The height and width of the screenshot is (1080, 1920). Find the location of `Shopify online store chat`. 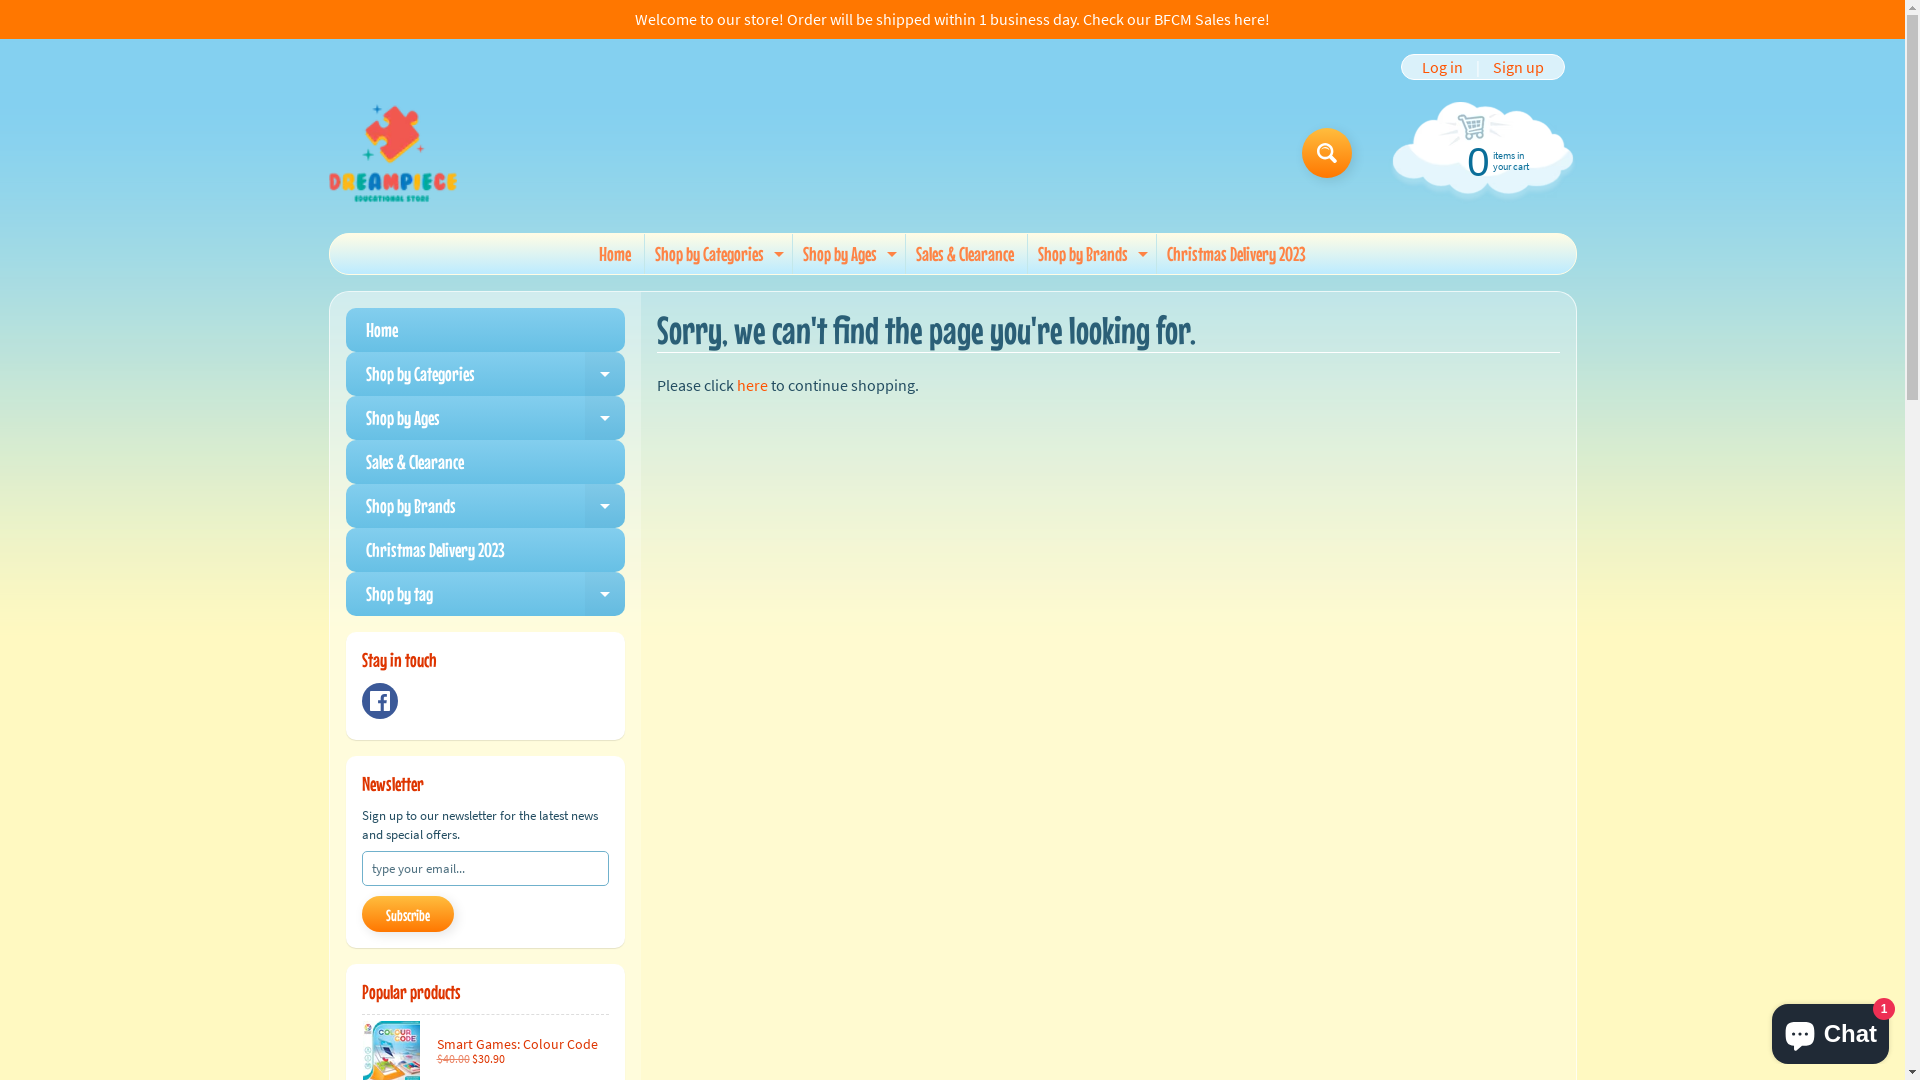

Shopify online store chat is located at coordinates (1830, 1030).